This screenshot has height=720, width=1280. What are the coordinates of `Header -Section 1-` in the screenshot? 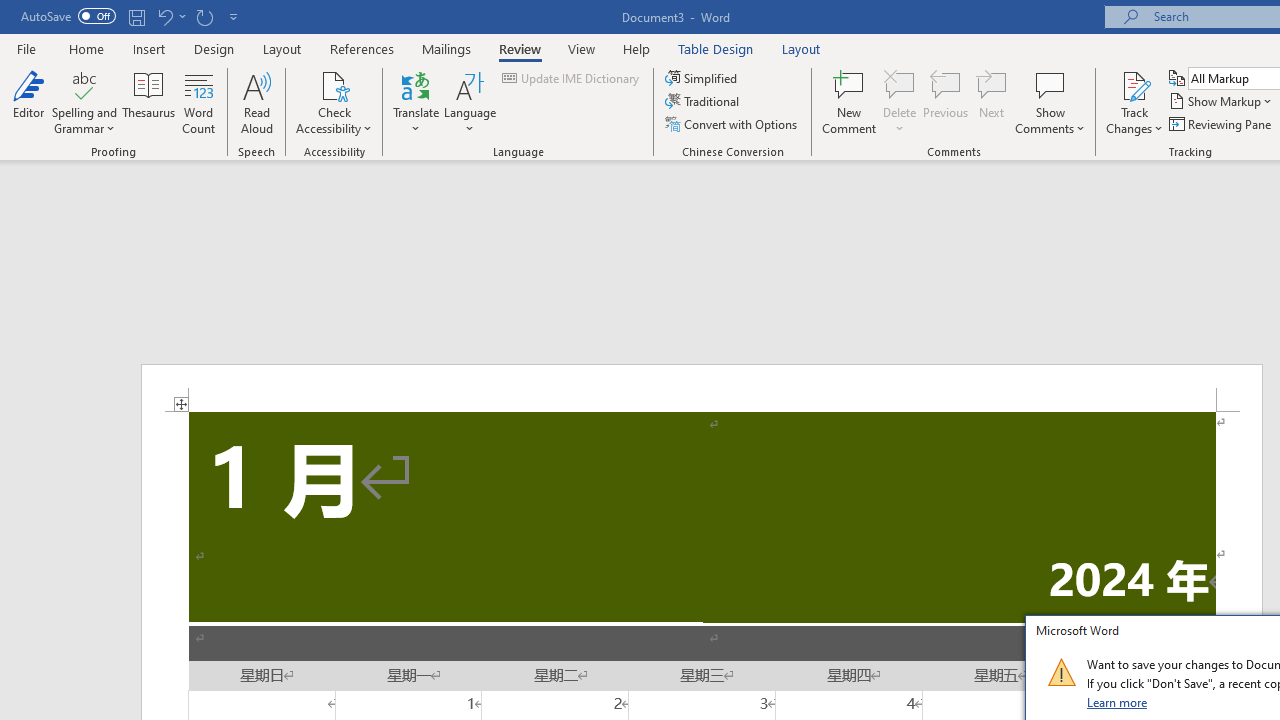 It's located at (702, 388).